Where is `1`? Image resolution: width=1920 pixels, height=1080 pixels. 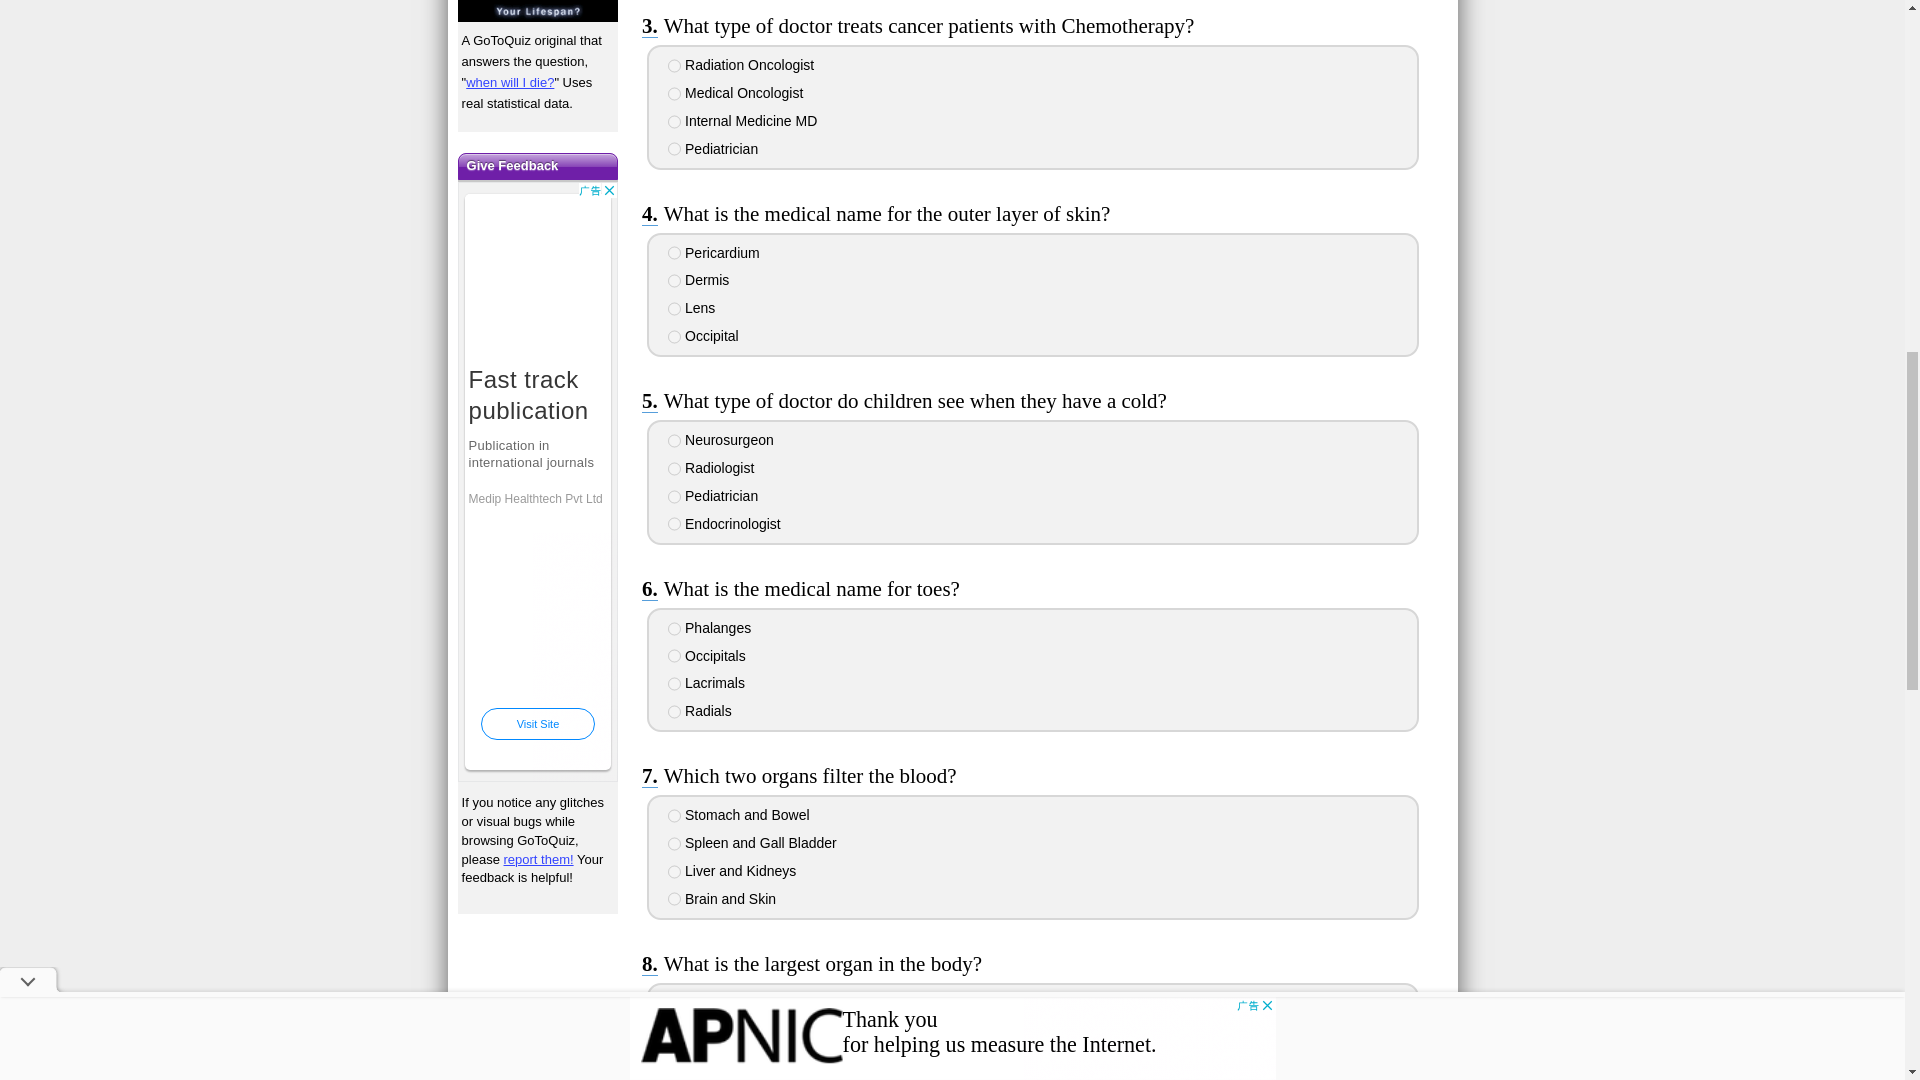
1 is located at coordinates (674, 253).